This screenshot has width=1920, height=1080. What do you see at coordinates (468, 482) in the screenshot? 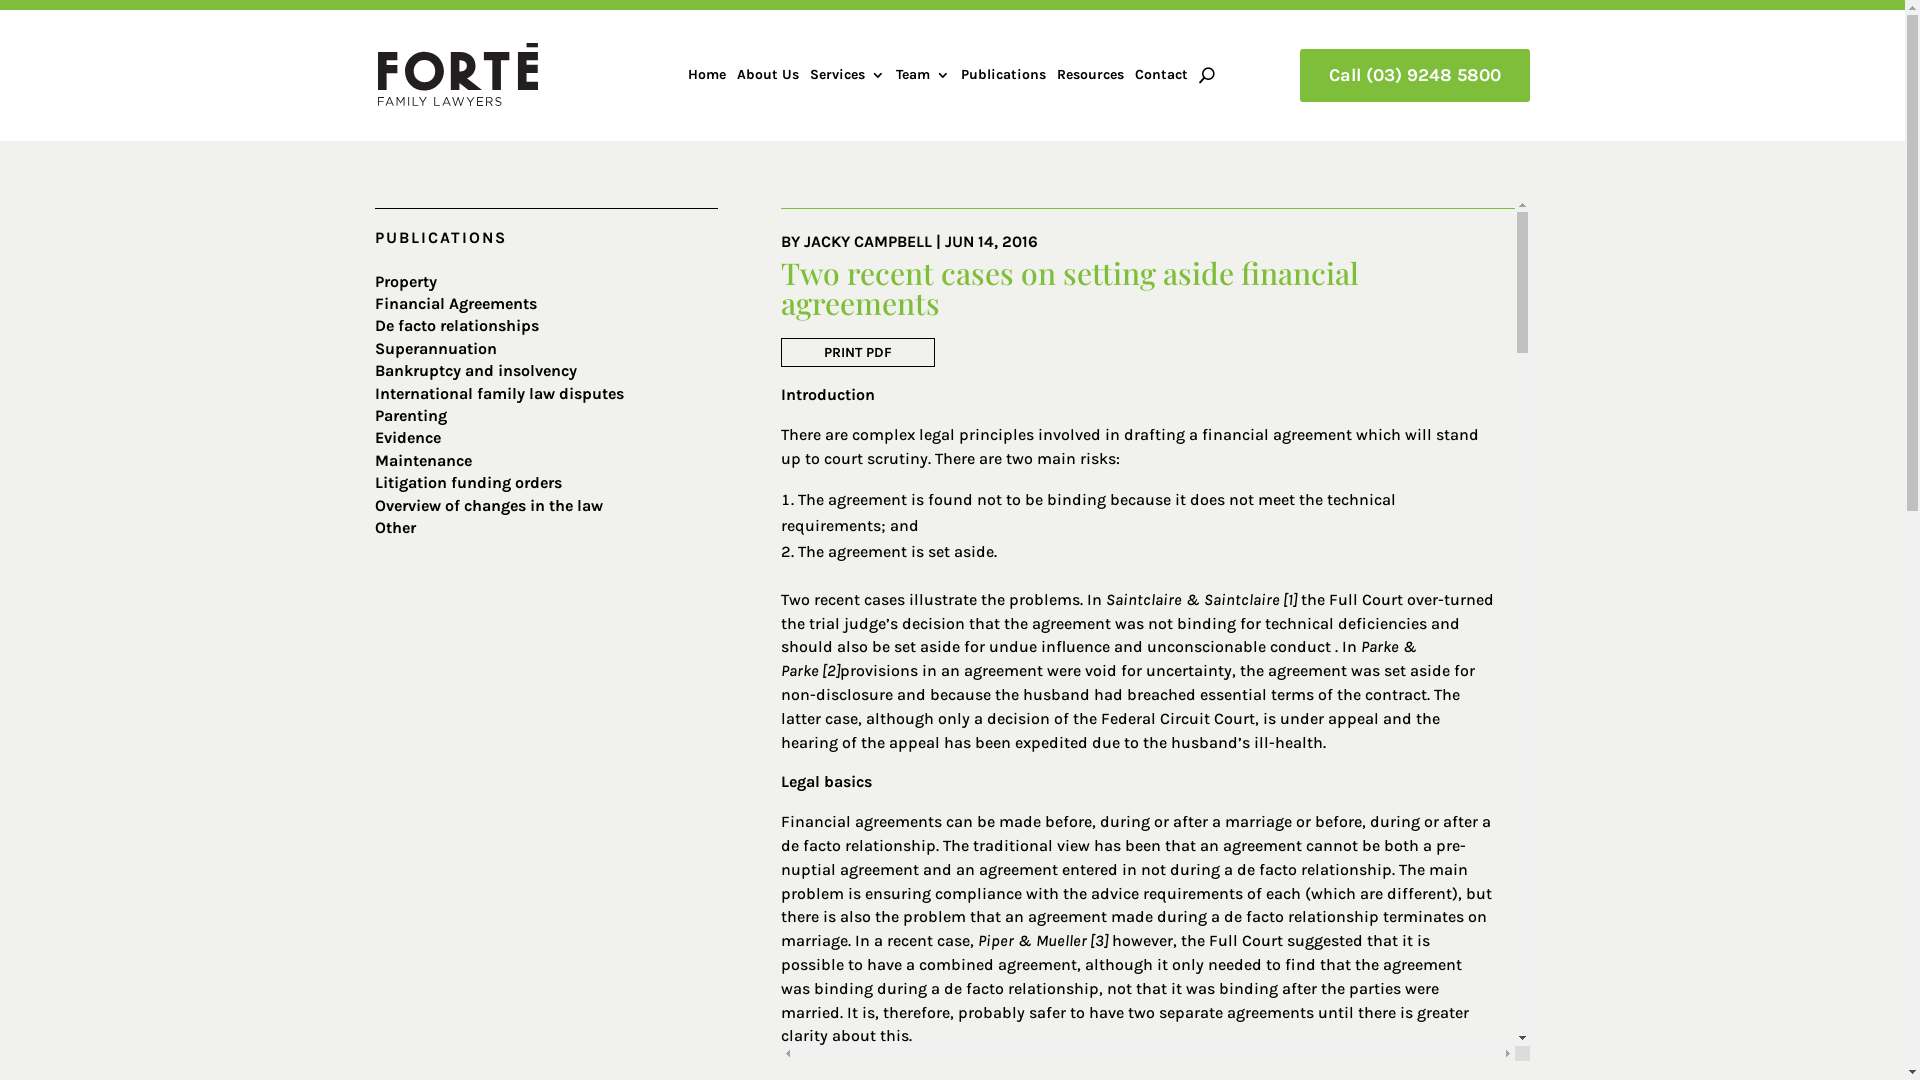
I see `Litigation funding orders` at bounding box center [468, 482].